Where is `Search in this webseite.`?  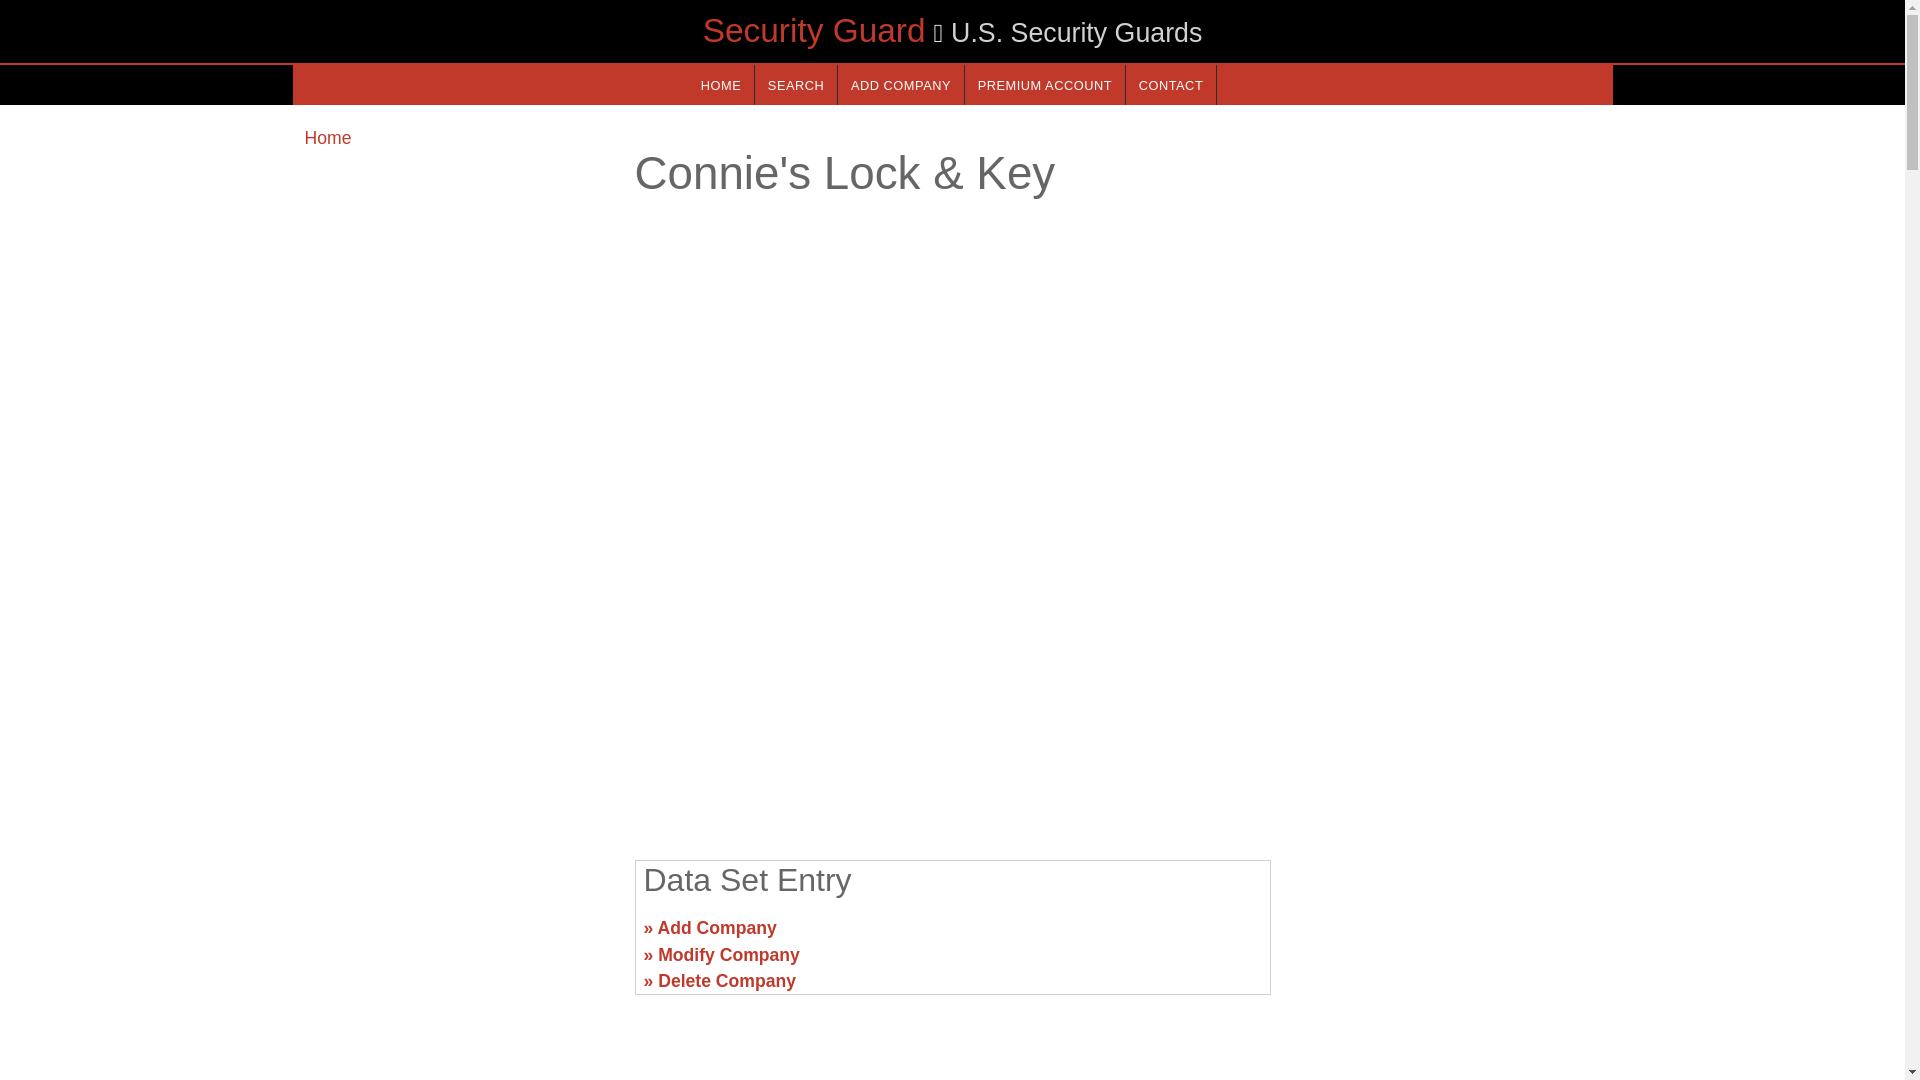 Search in this webseite. is located at coordinates (796, 84).